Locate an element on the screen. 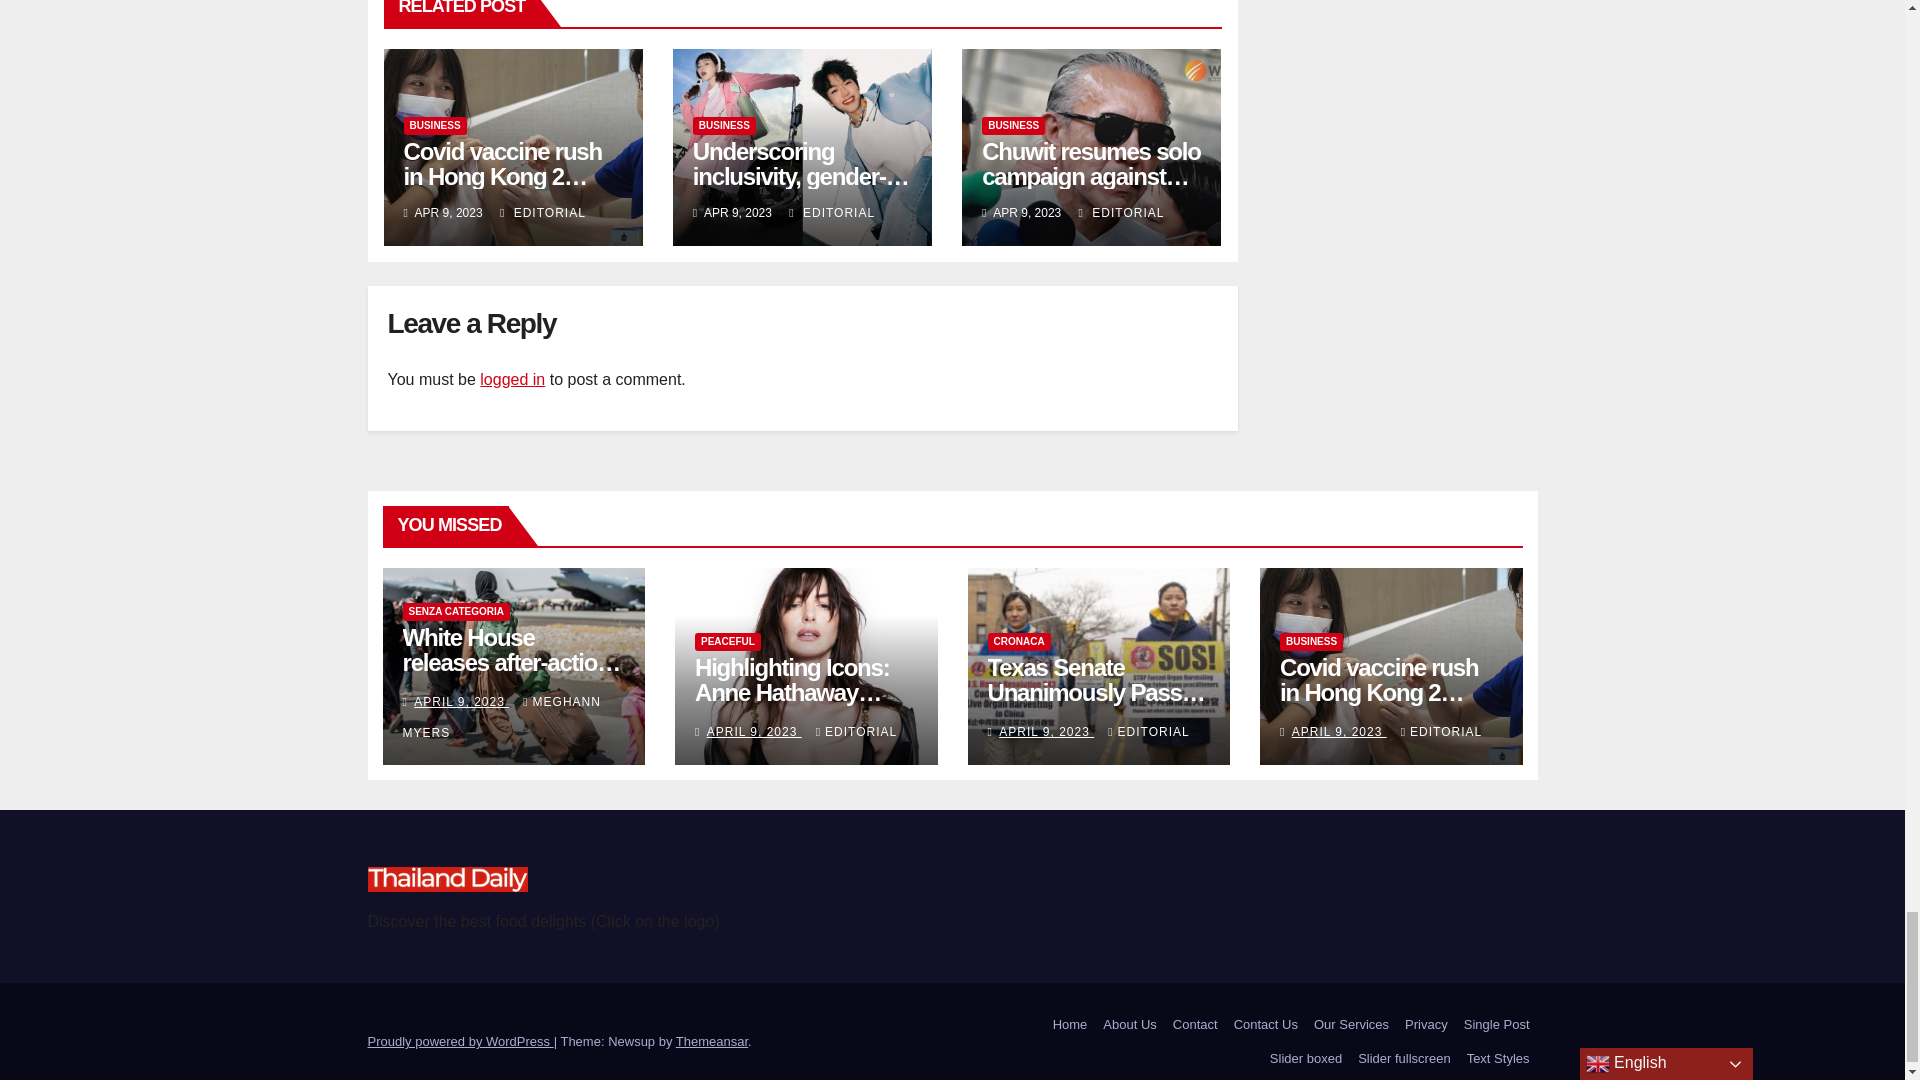 This screenshot has height=1080, width=1920. EDITORIAL is located at coordinates (832, 213).